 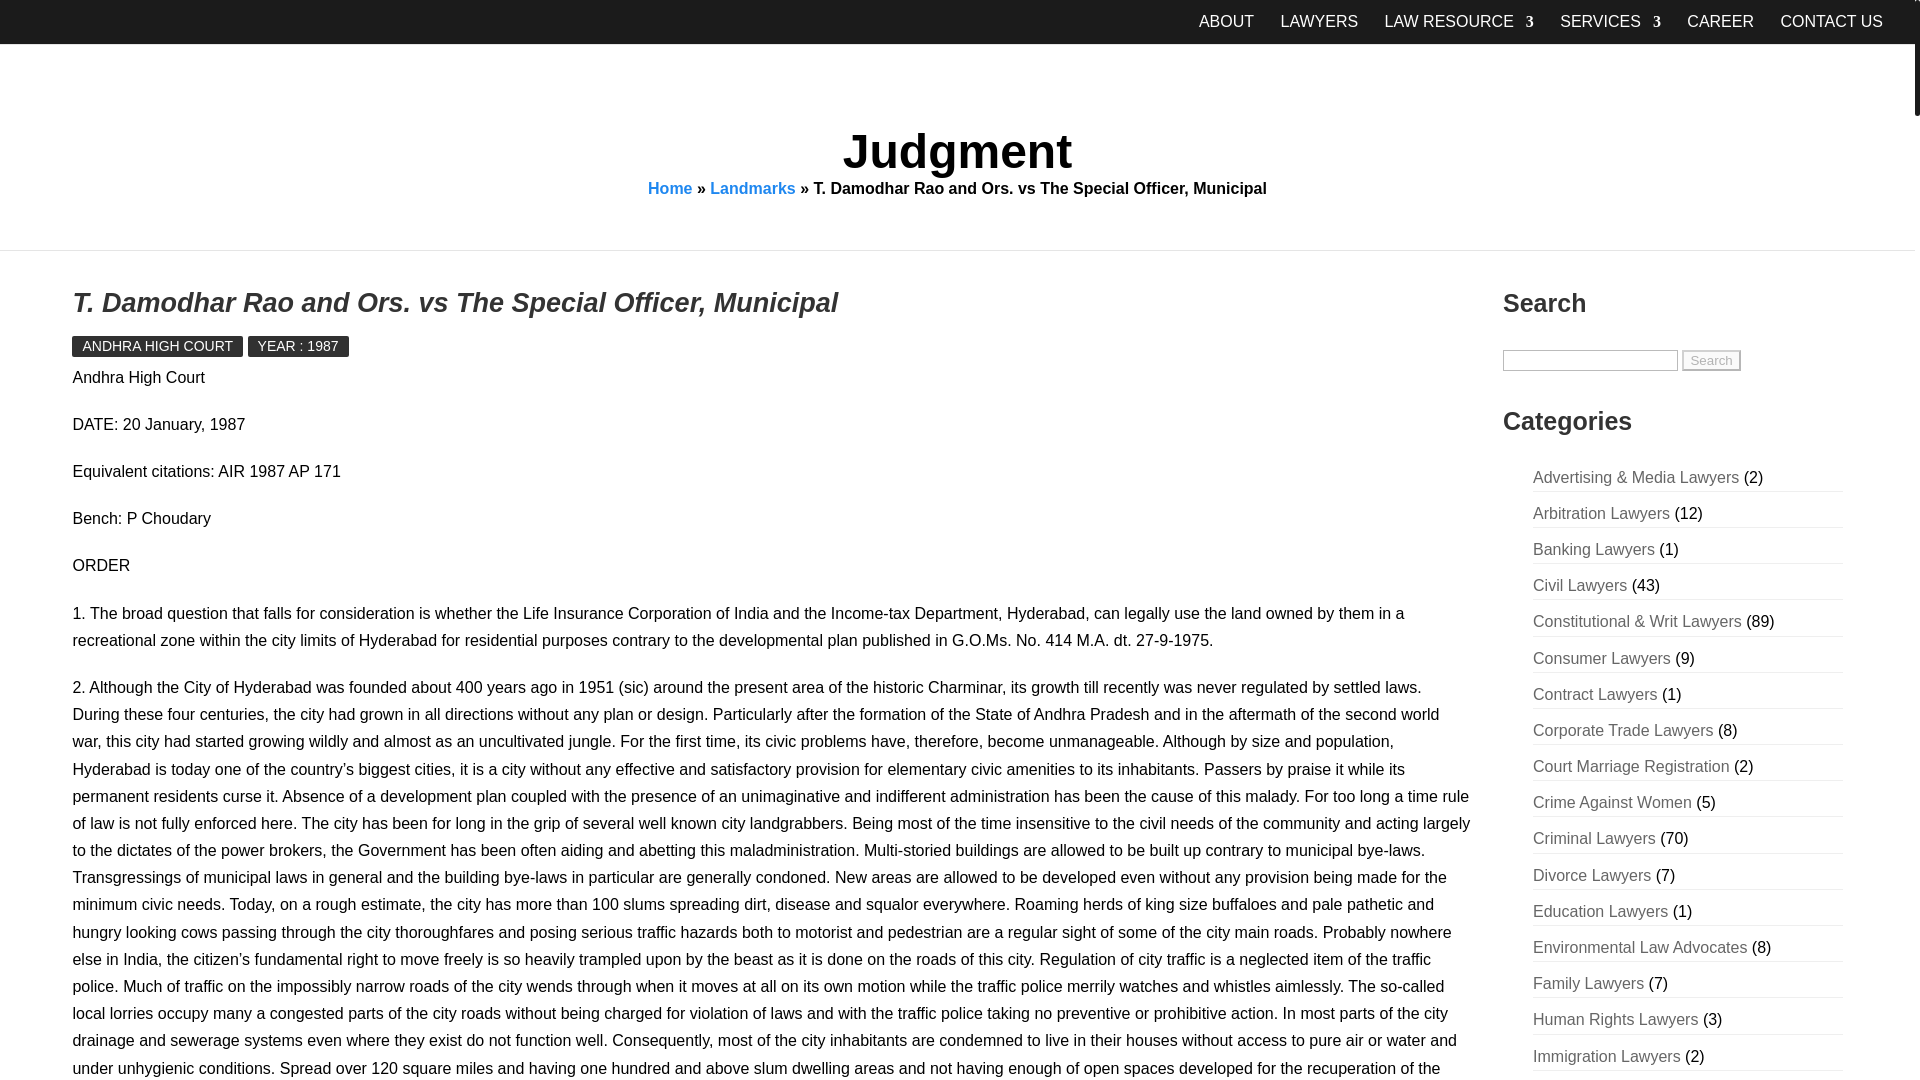 What do you see at coordinates (1710, 360) in the screenshot?
I see `Search` at bounding box center [1710, 360].